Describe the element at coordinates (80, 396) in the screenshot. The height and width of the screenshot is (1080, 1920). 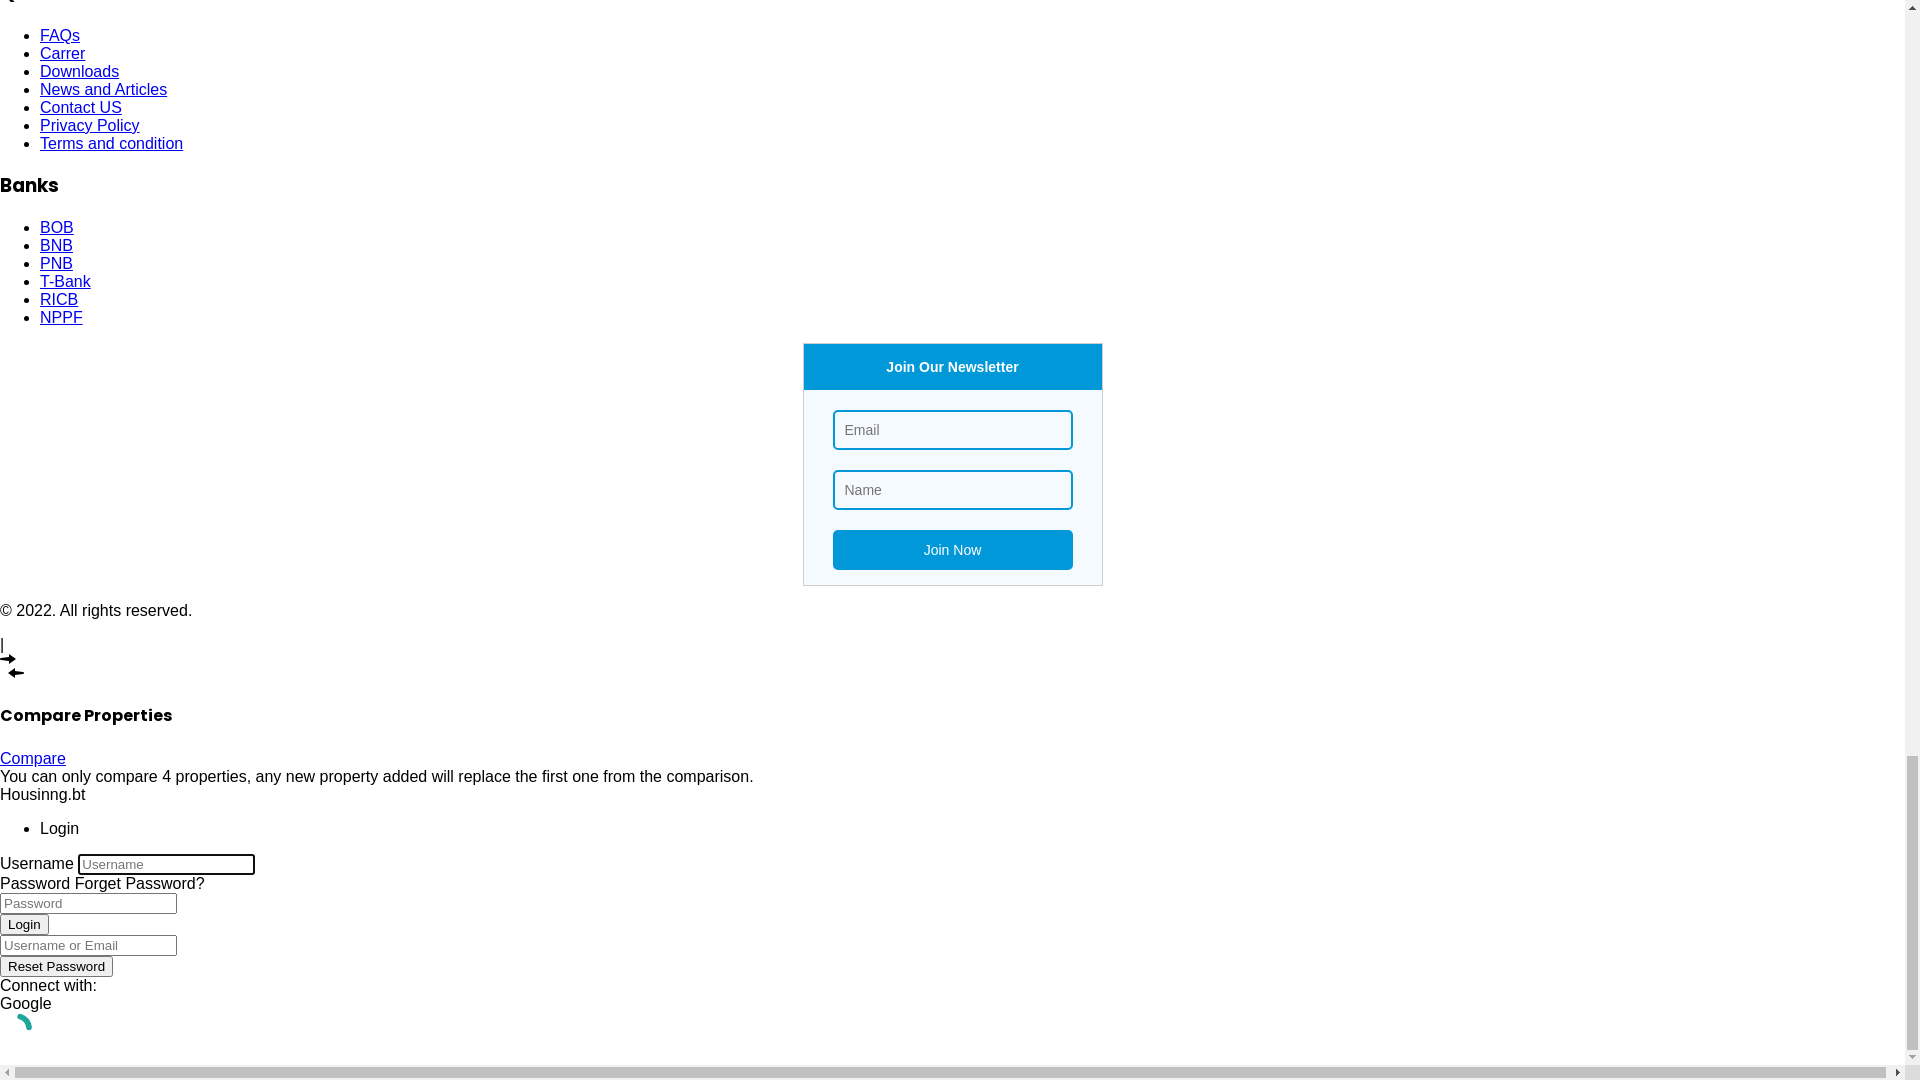
I see `Contact Us` at that location.